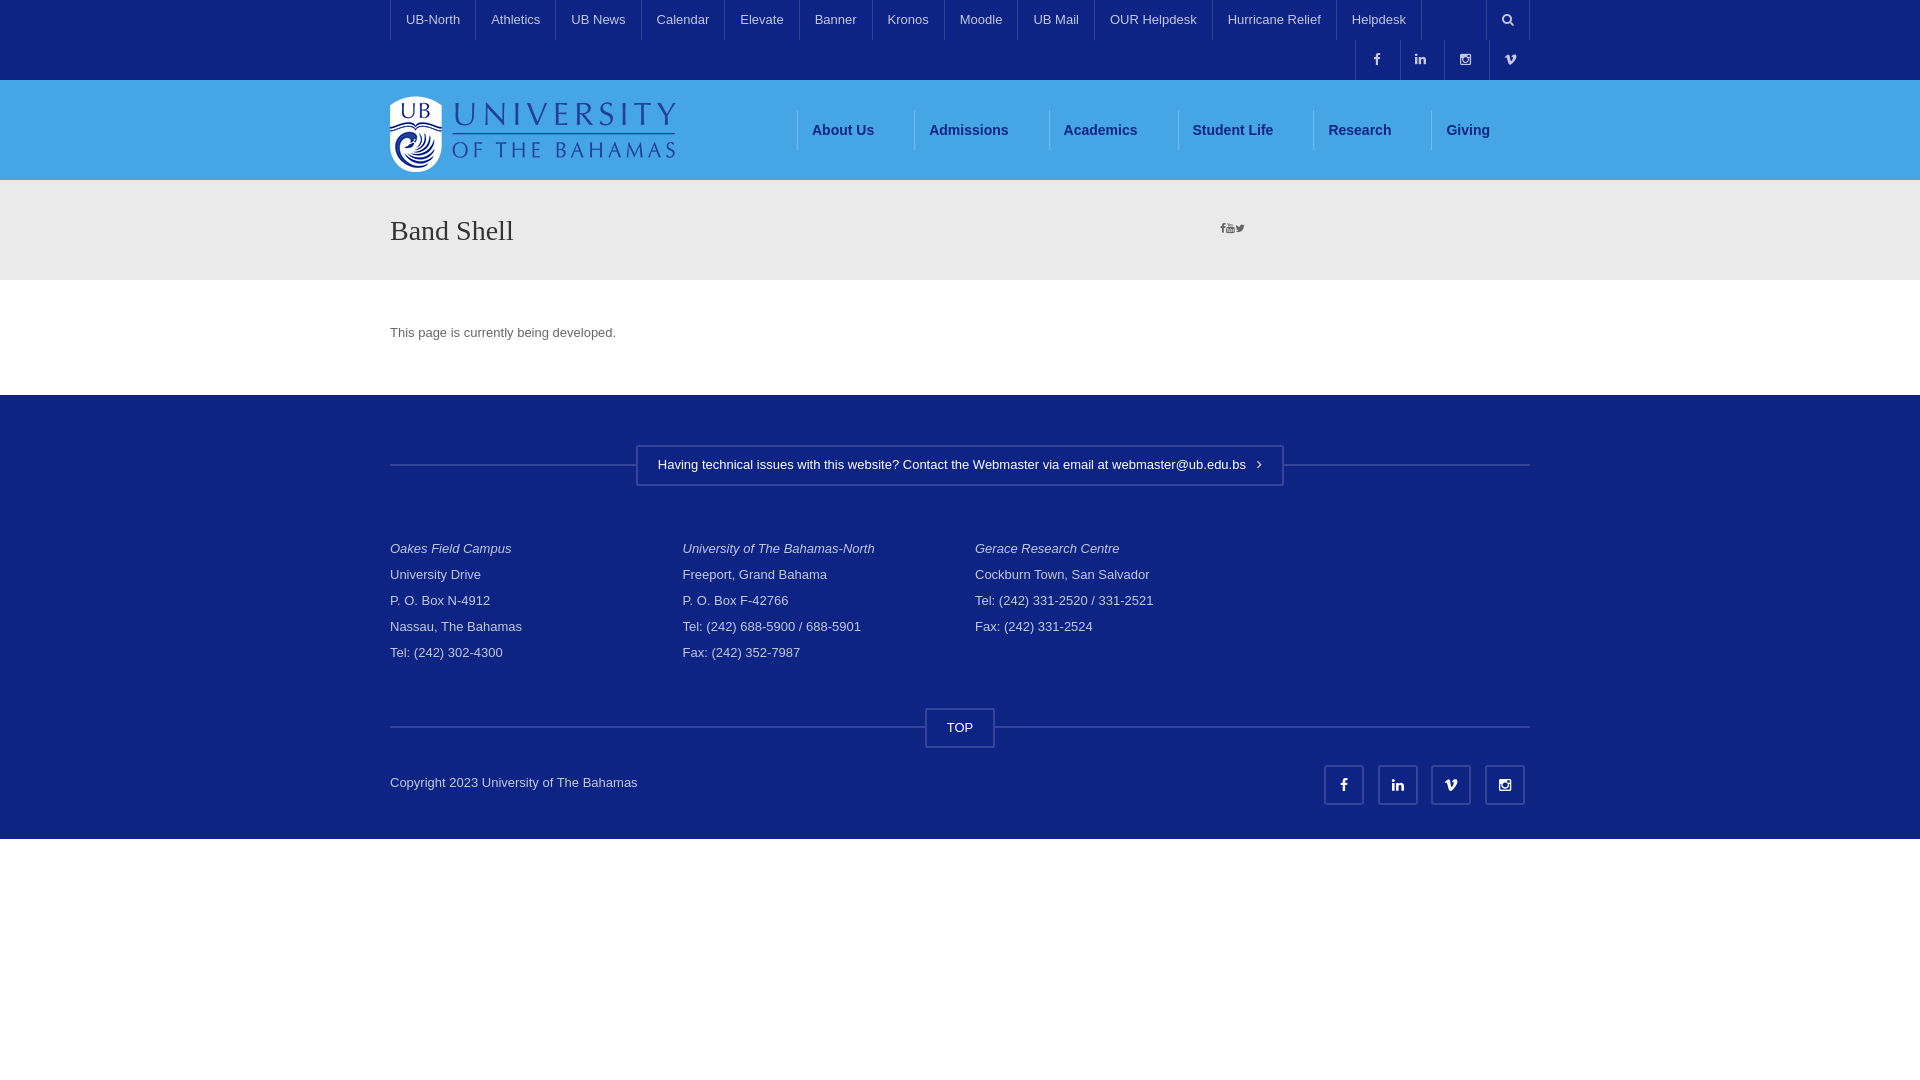 Image resolution: width=1920 pixels, height=1080 pixels. Describe the element at coordinates (1056, 20) in the screenshot. I see `UB Mail` at that location.